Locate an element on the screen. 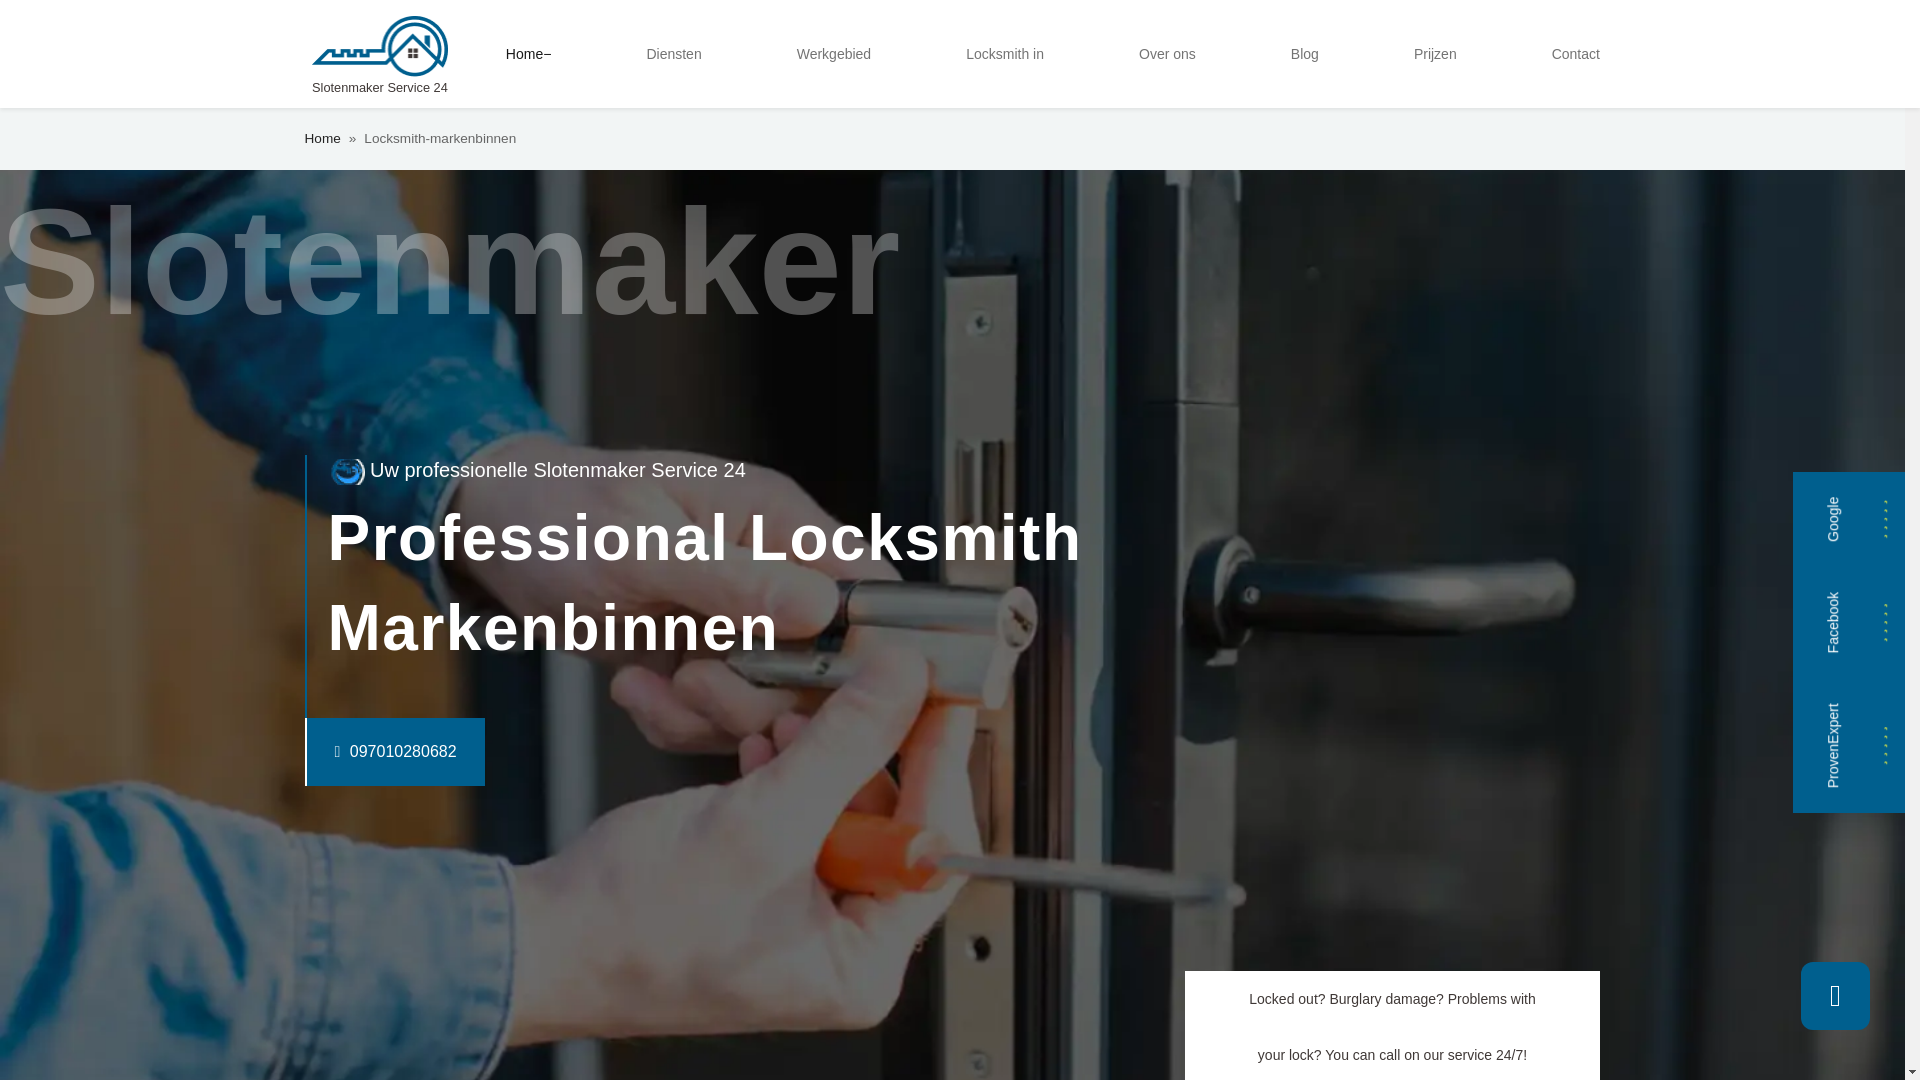 The width and height of the screenshot is (1920, 1080). Werkgebied is located at coordinates (834, 54).